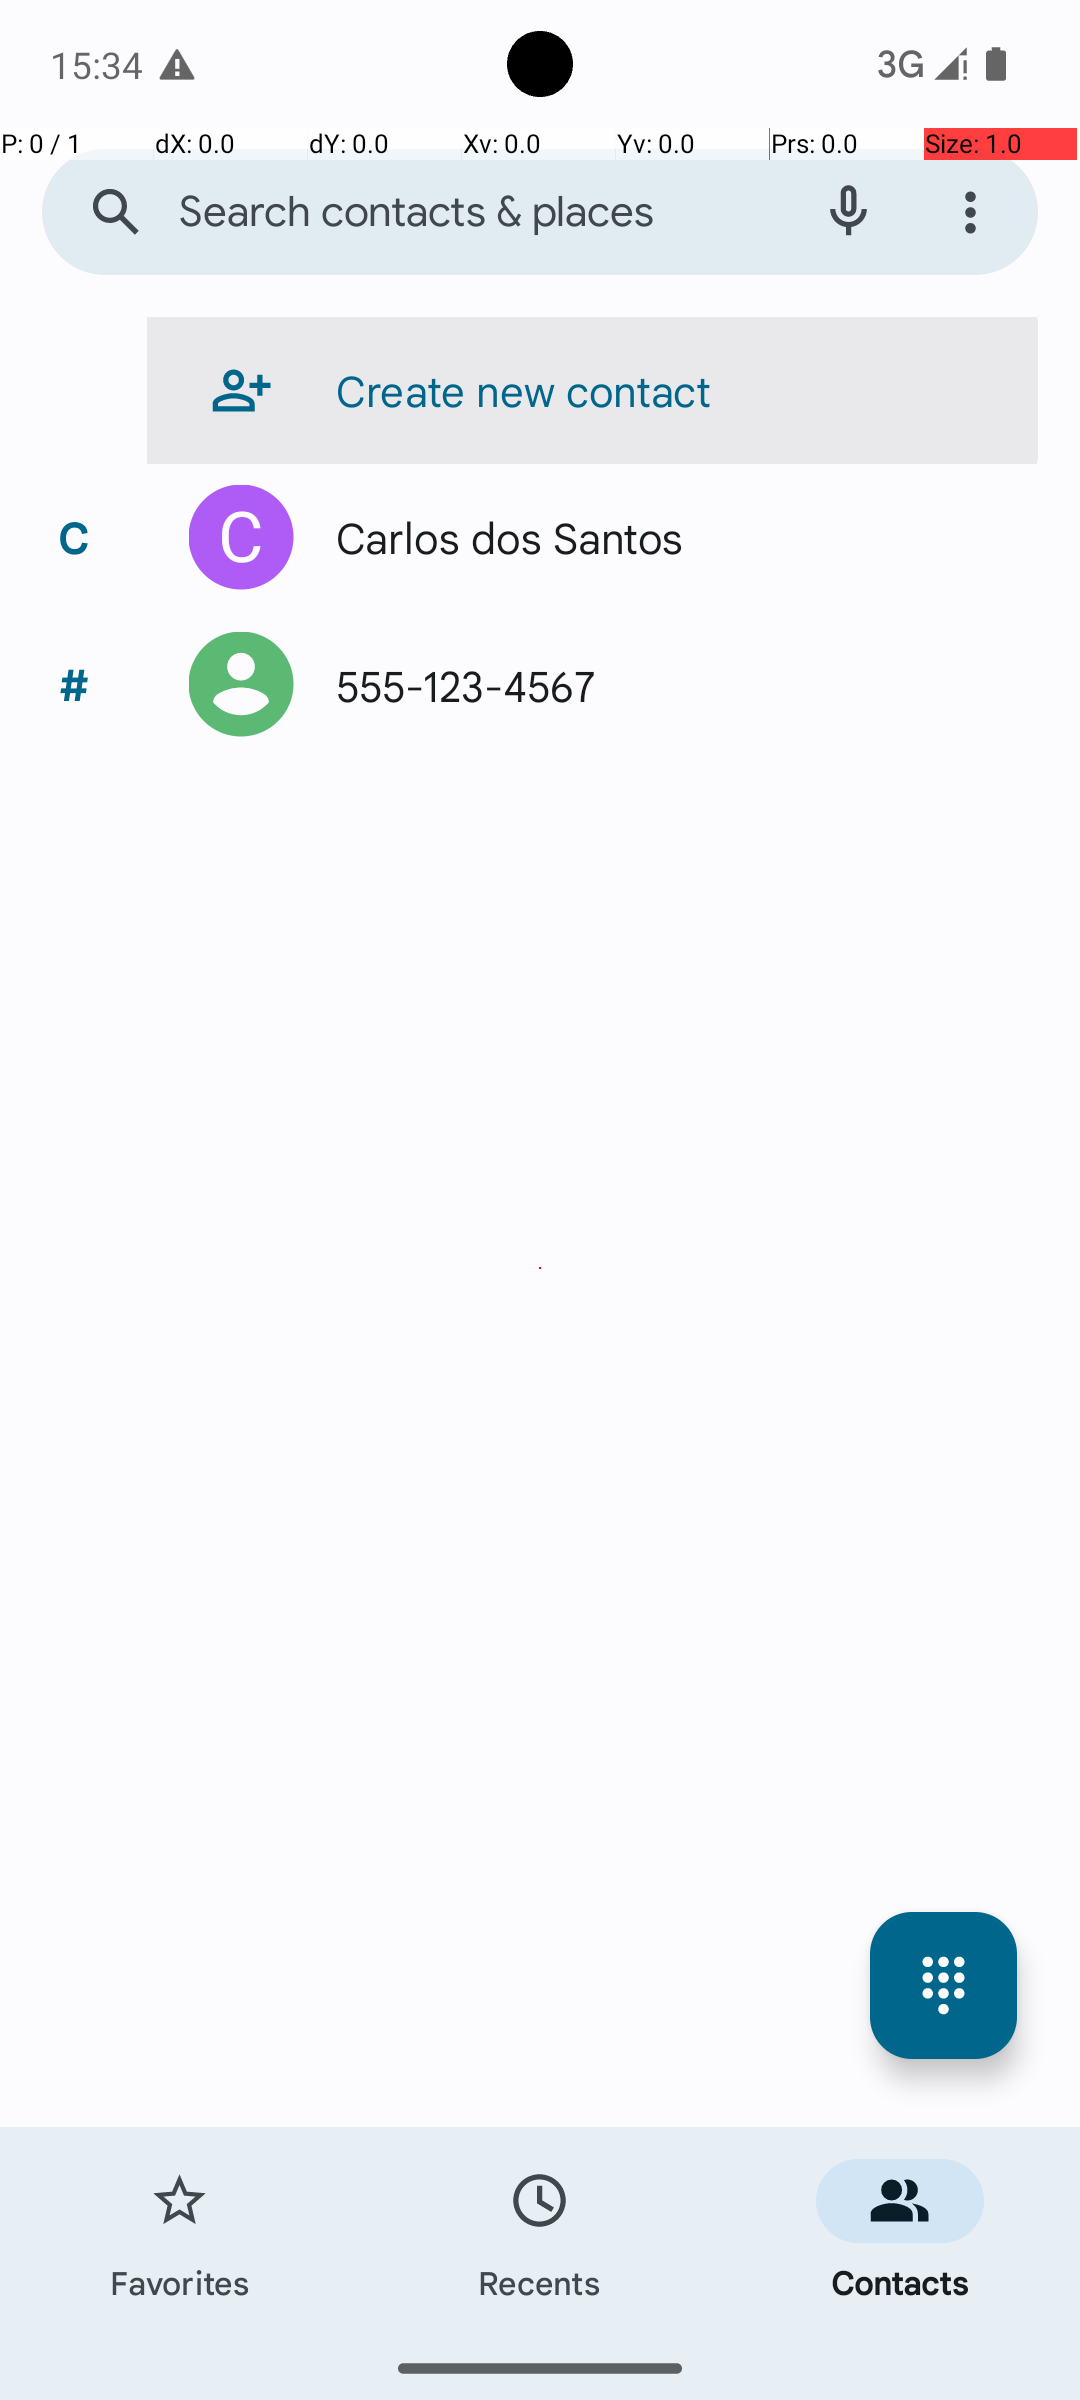 Image resolution: width=1080 pixels, height=2400 pixels. I want to click on Quick contact for 555-123-4567, so click(242, 684).